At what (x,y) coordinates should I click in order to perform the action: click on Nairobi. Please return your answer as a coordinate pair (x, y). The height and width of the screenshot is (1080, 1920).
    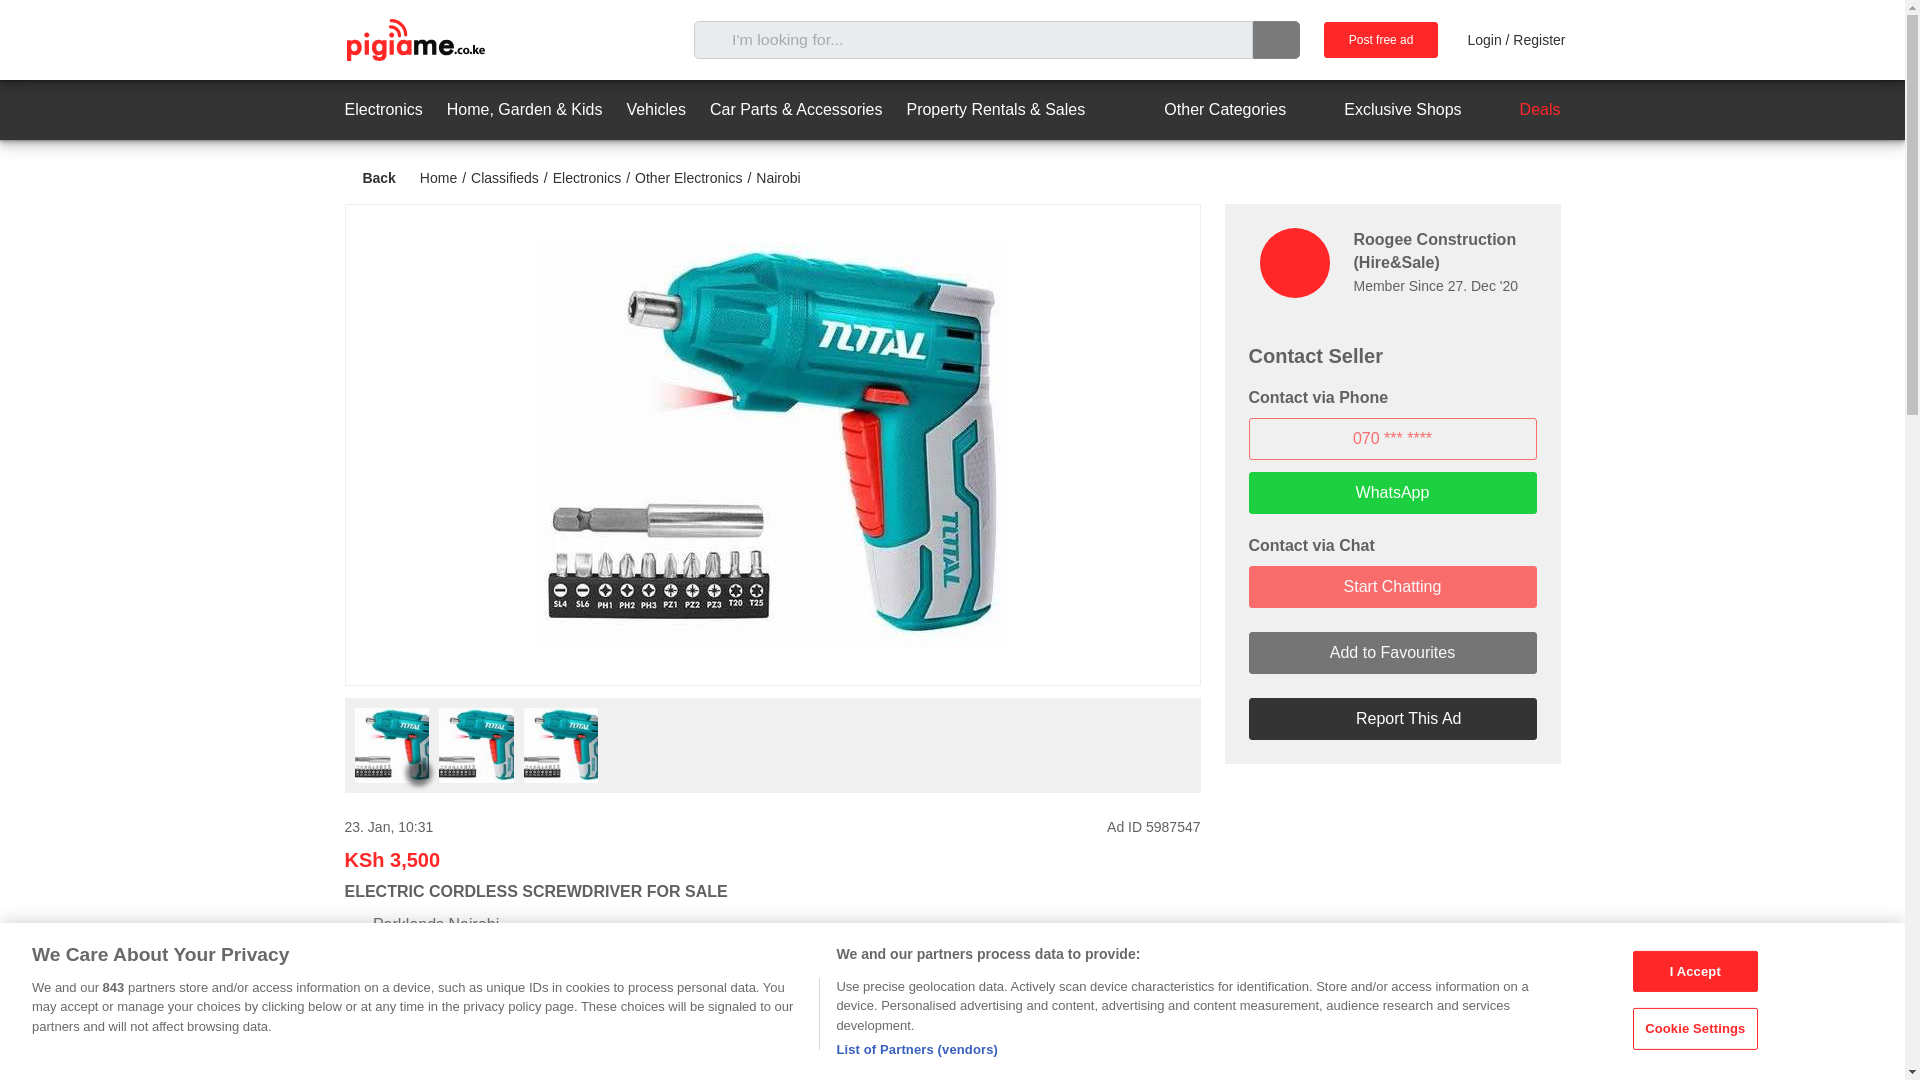
    Looking at the image, I should click on (778, 177).